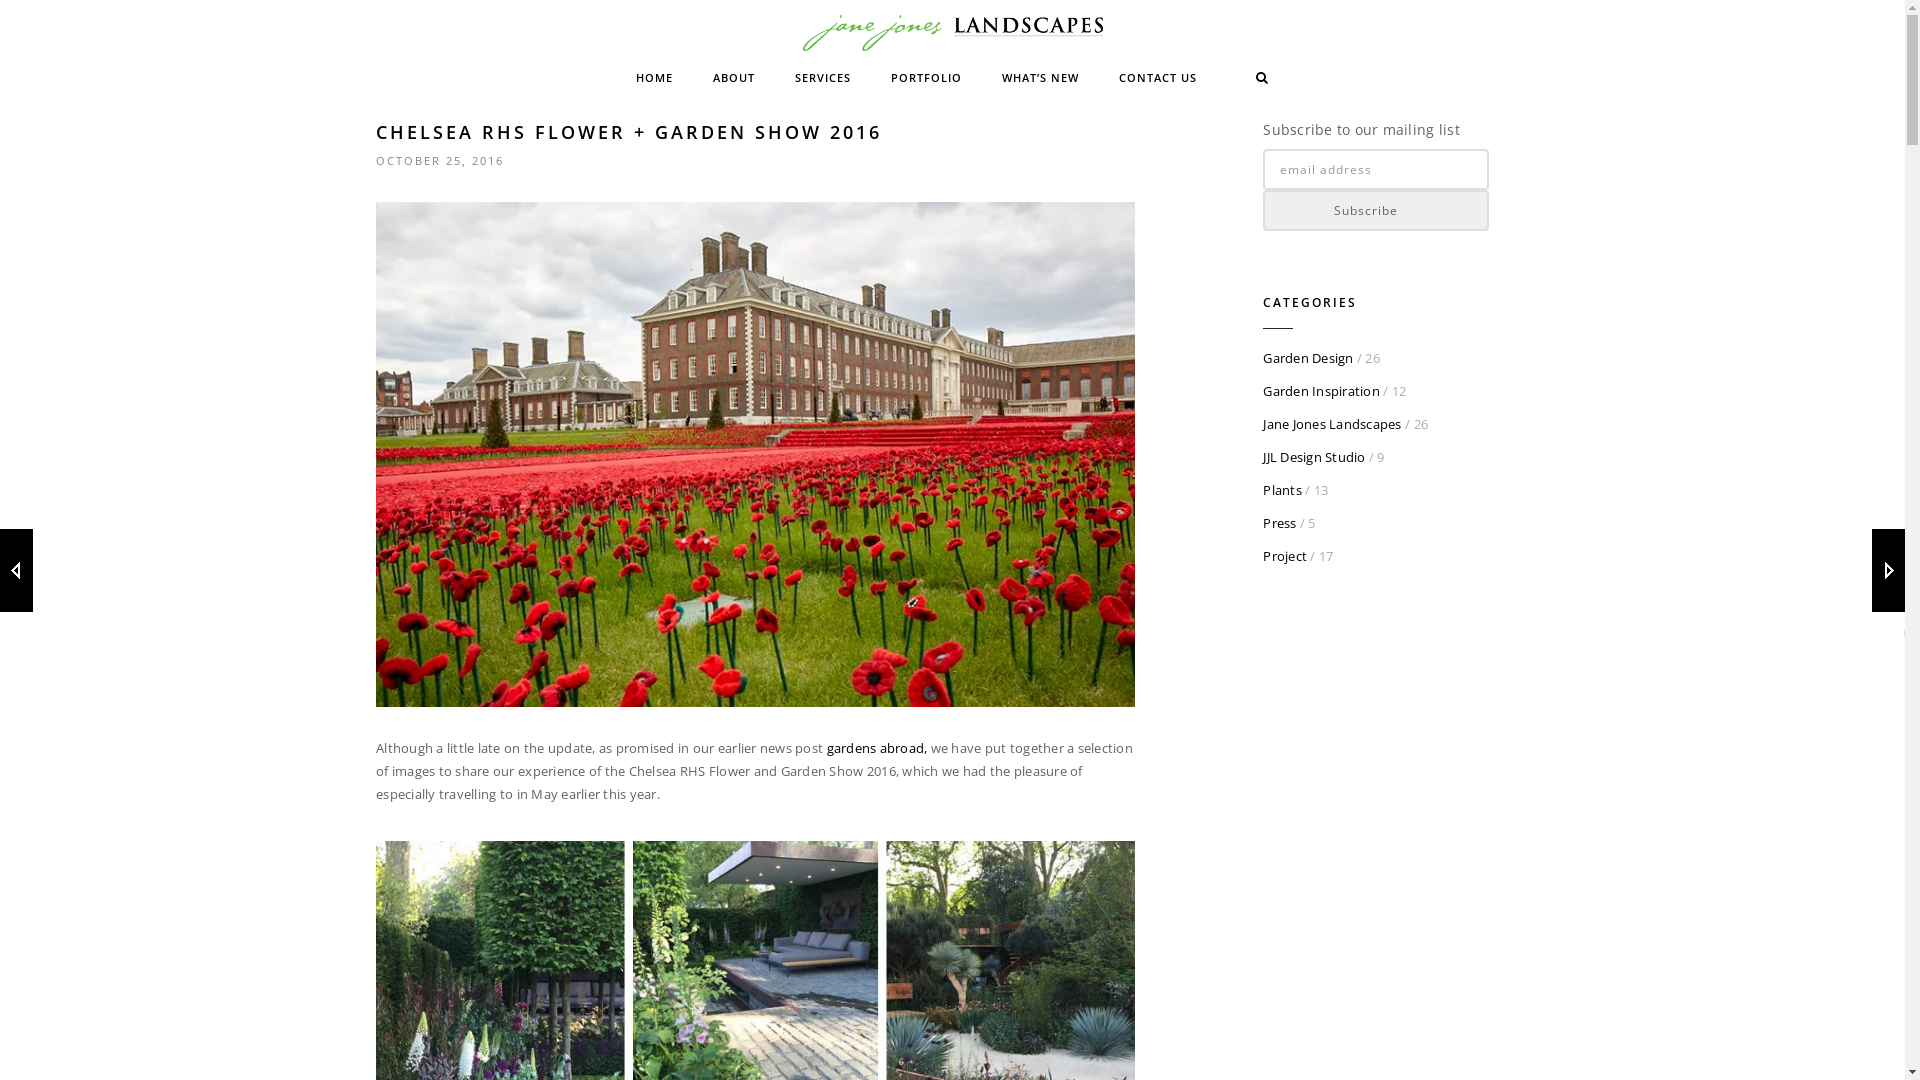 This screenshot has height=1080, width=1920. Describe the element at coordinates (1280, 523) in the screenshot. I see `Press` at that location.